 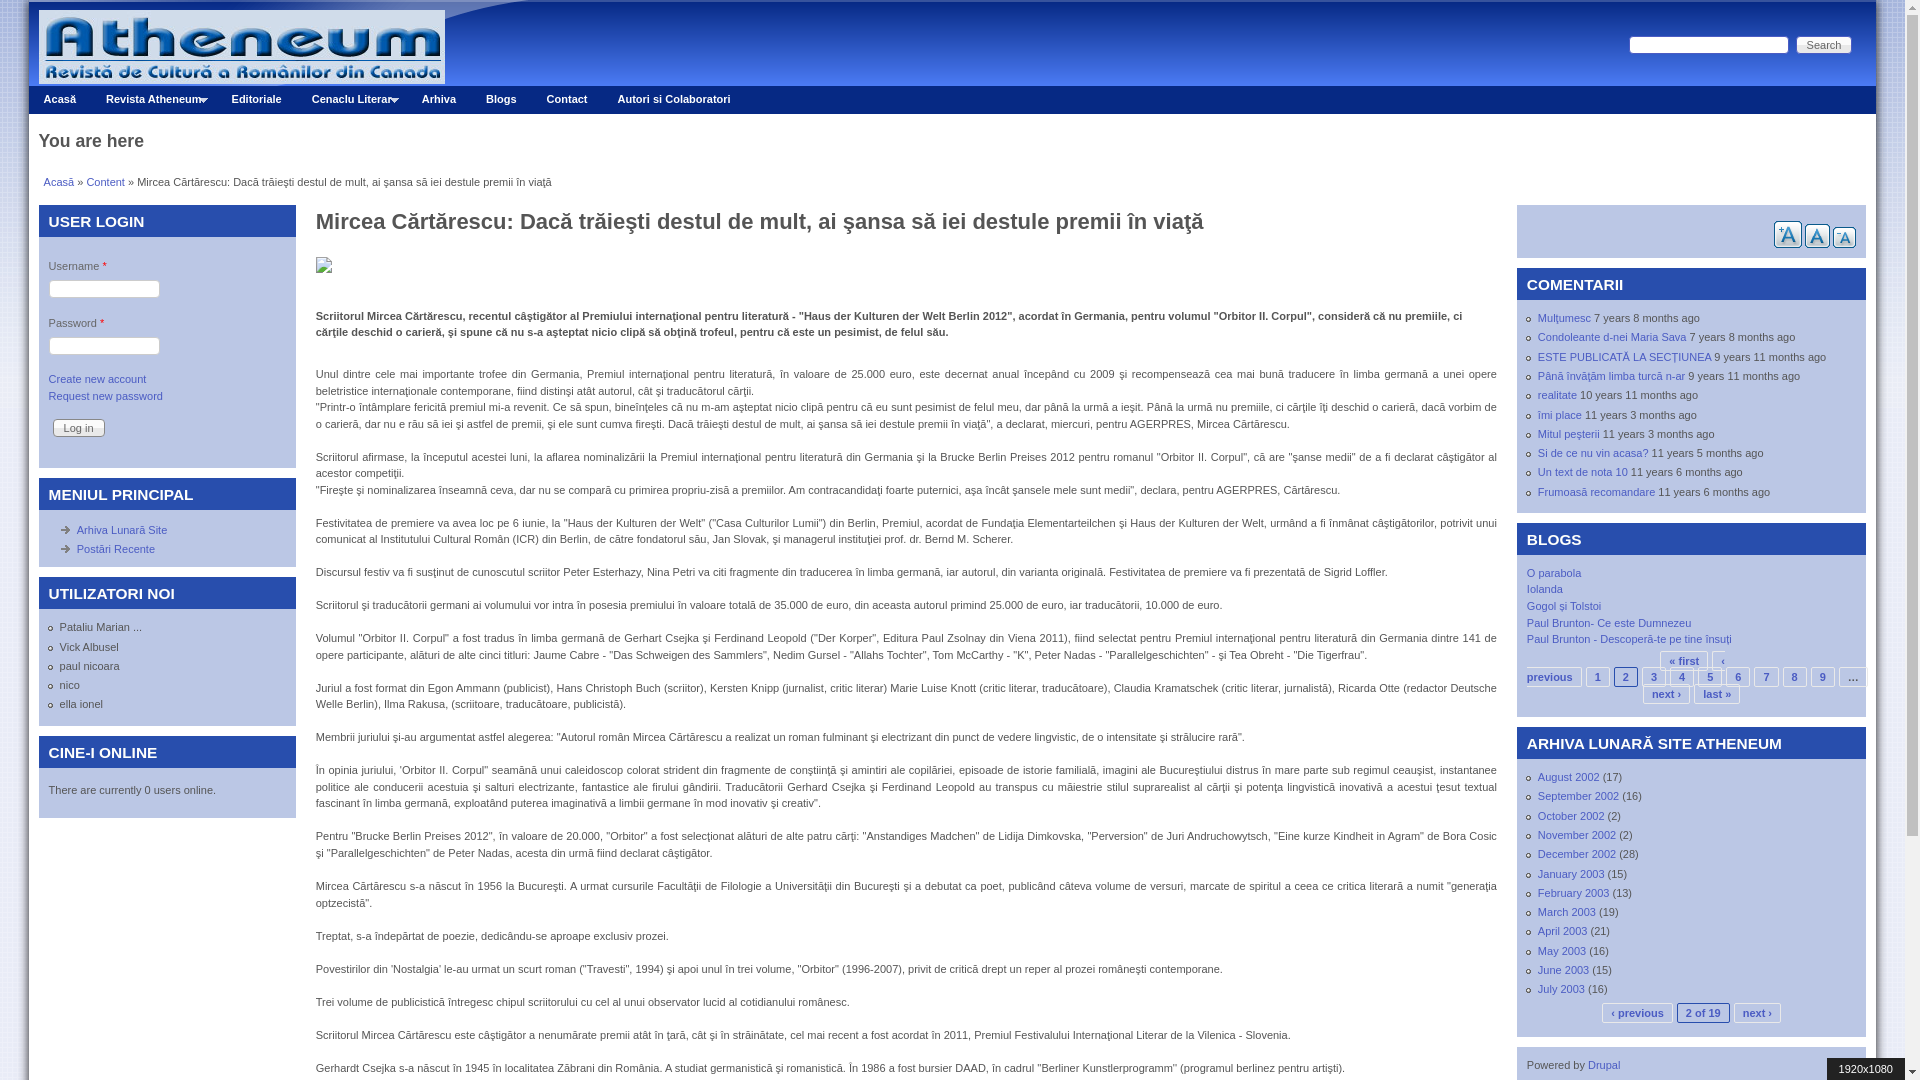 I want to click on September 2002, so click(x=1578, y=796).